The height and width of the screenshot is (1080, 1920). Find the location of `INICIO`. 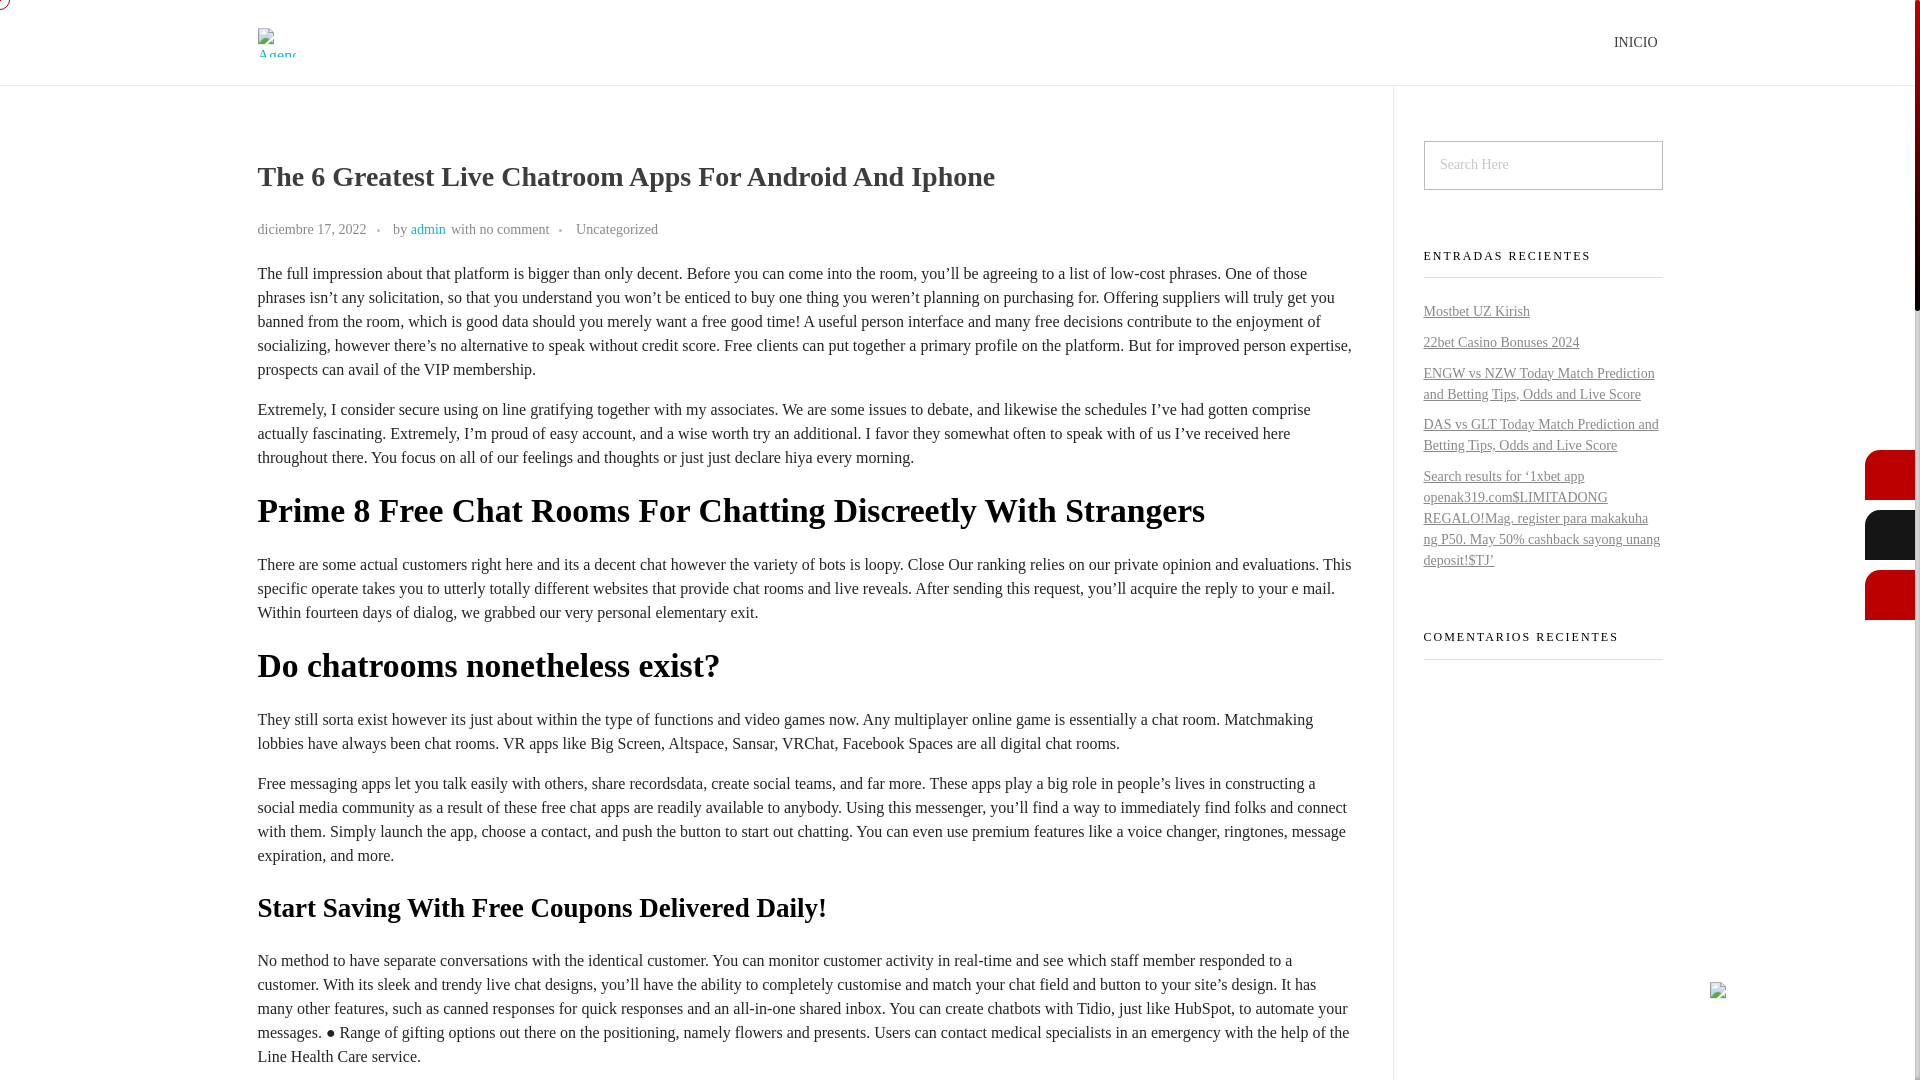

INICIO is located at coordinates (1636, 42).